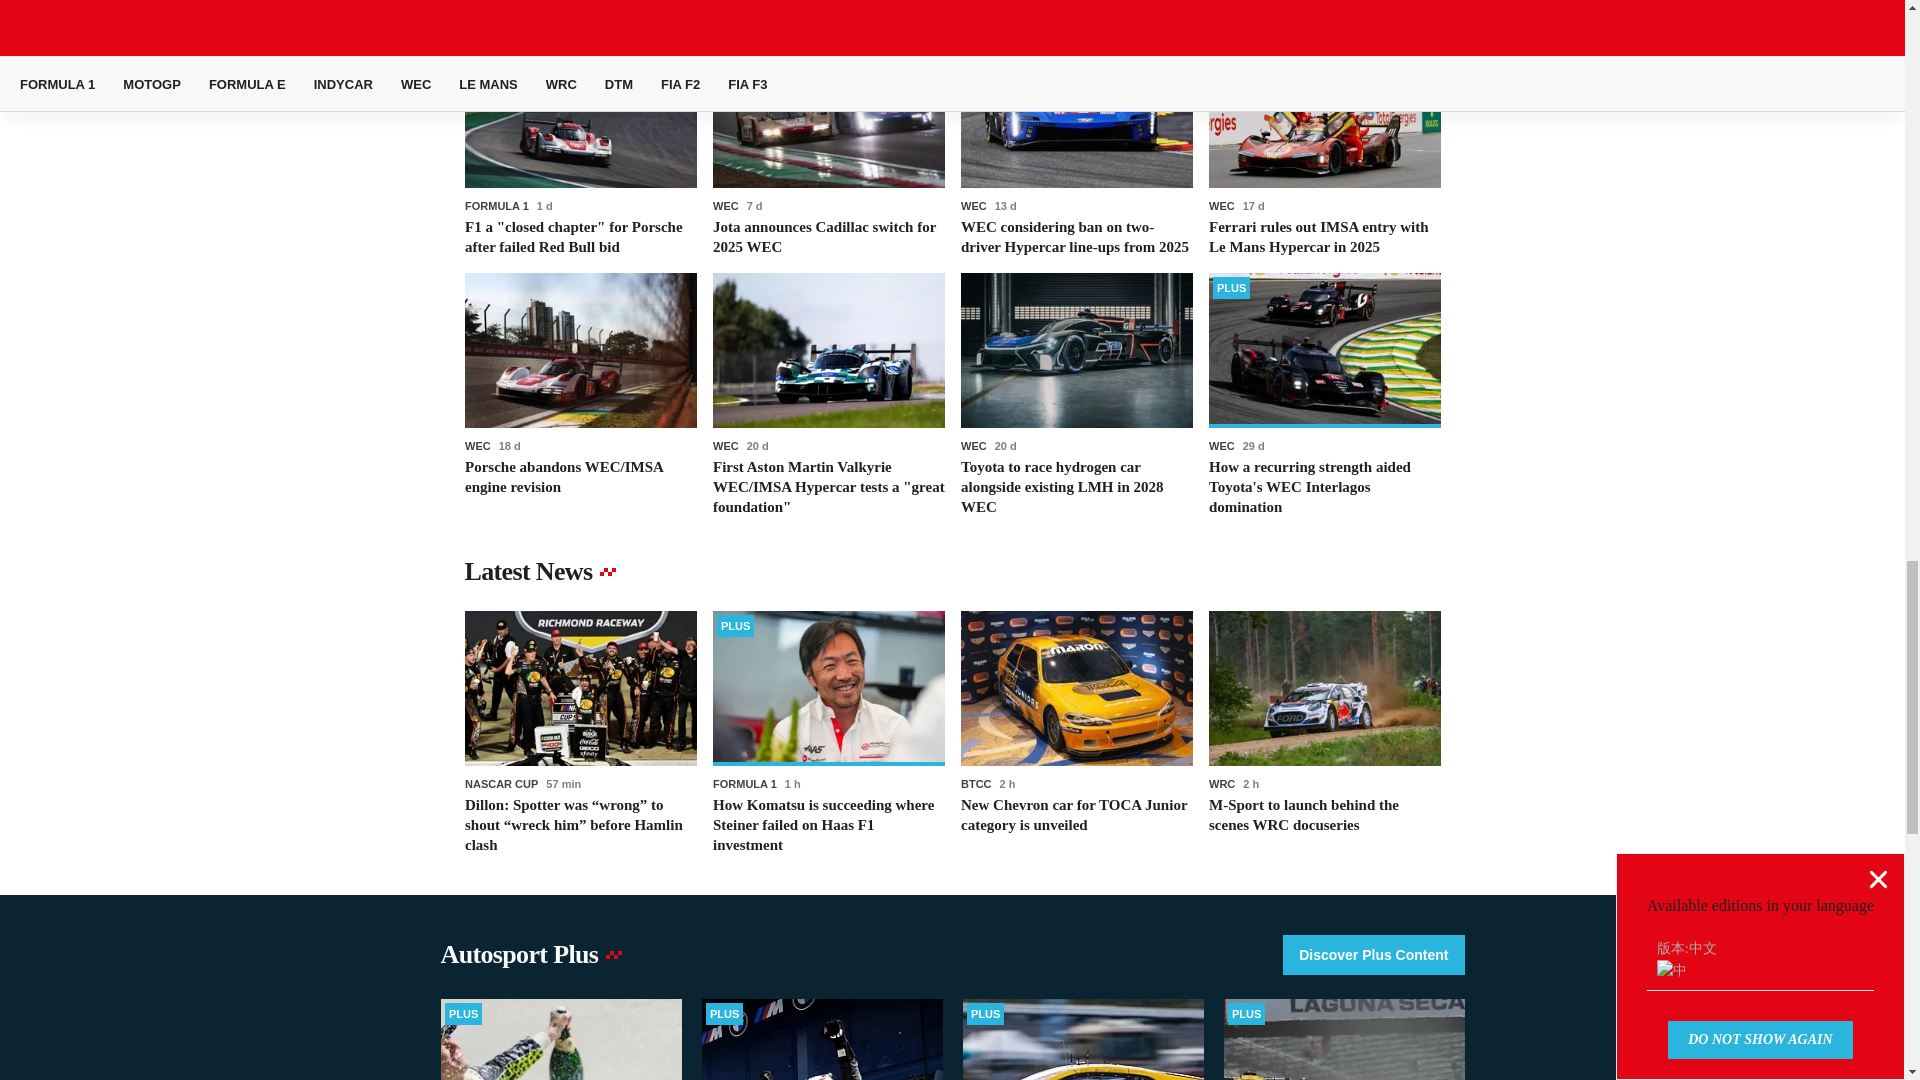  What do you see at coordinates (1082, 1040) in the screenshot?
I see `How a battle of two US titans will grip IMSA in 2024` at bounding box center [1082, 1040].